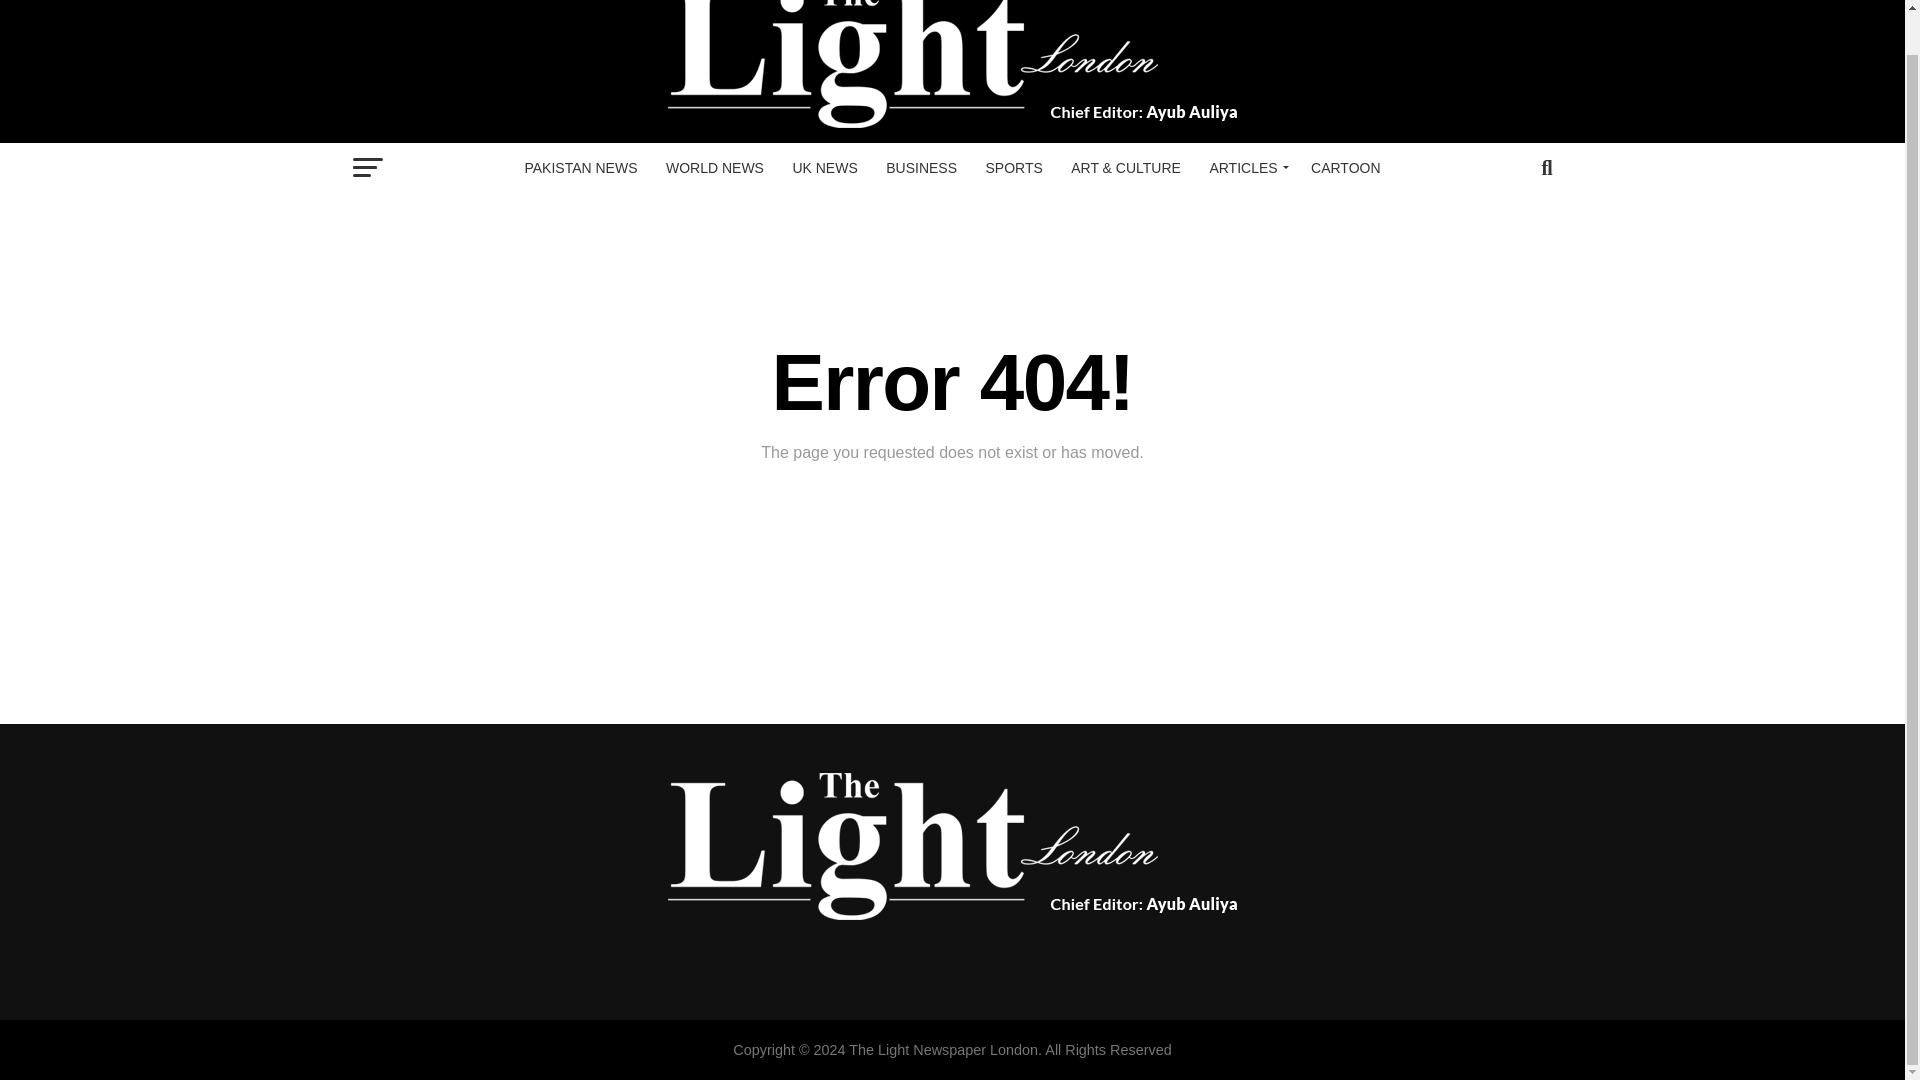  Describe the element at coordinates (1245, 168) in the screenshot. I see `ARTICLES` at that location.